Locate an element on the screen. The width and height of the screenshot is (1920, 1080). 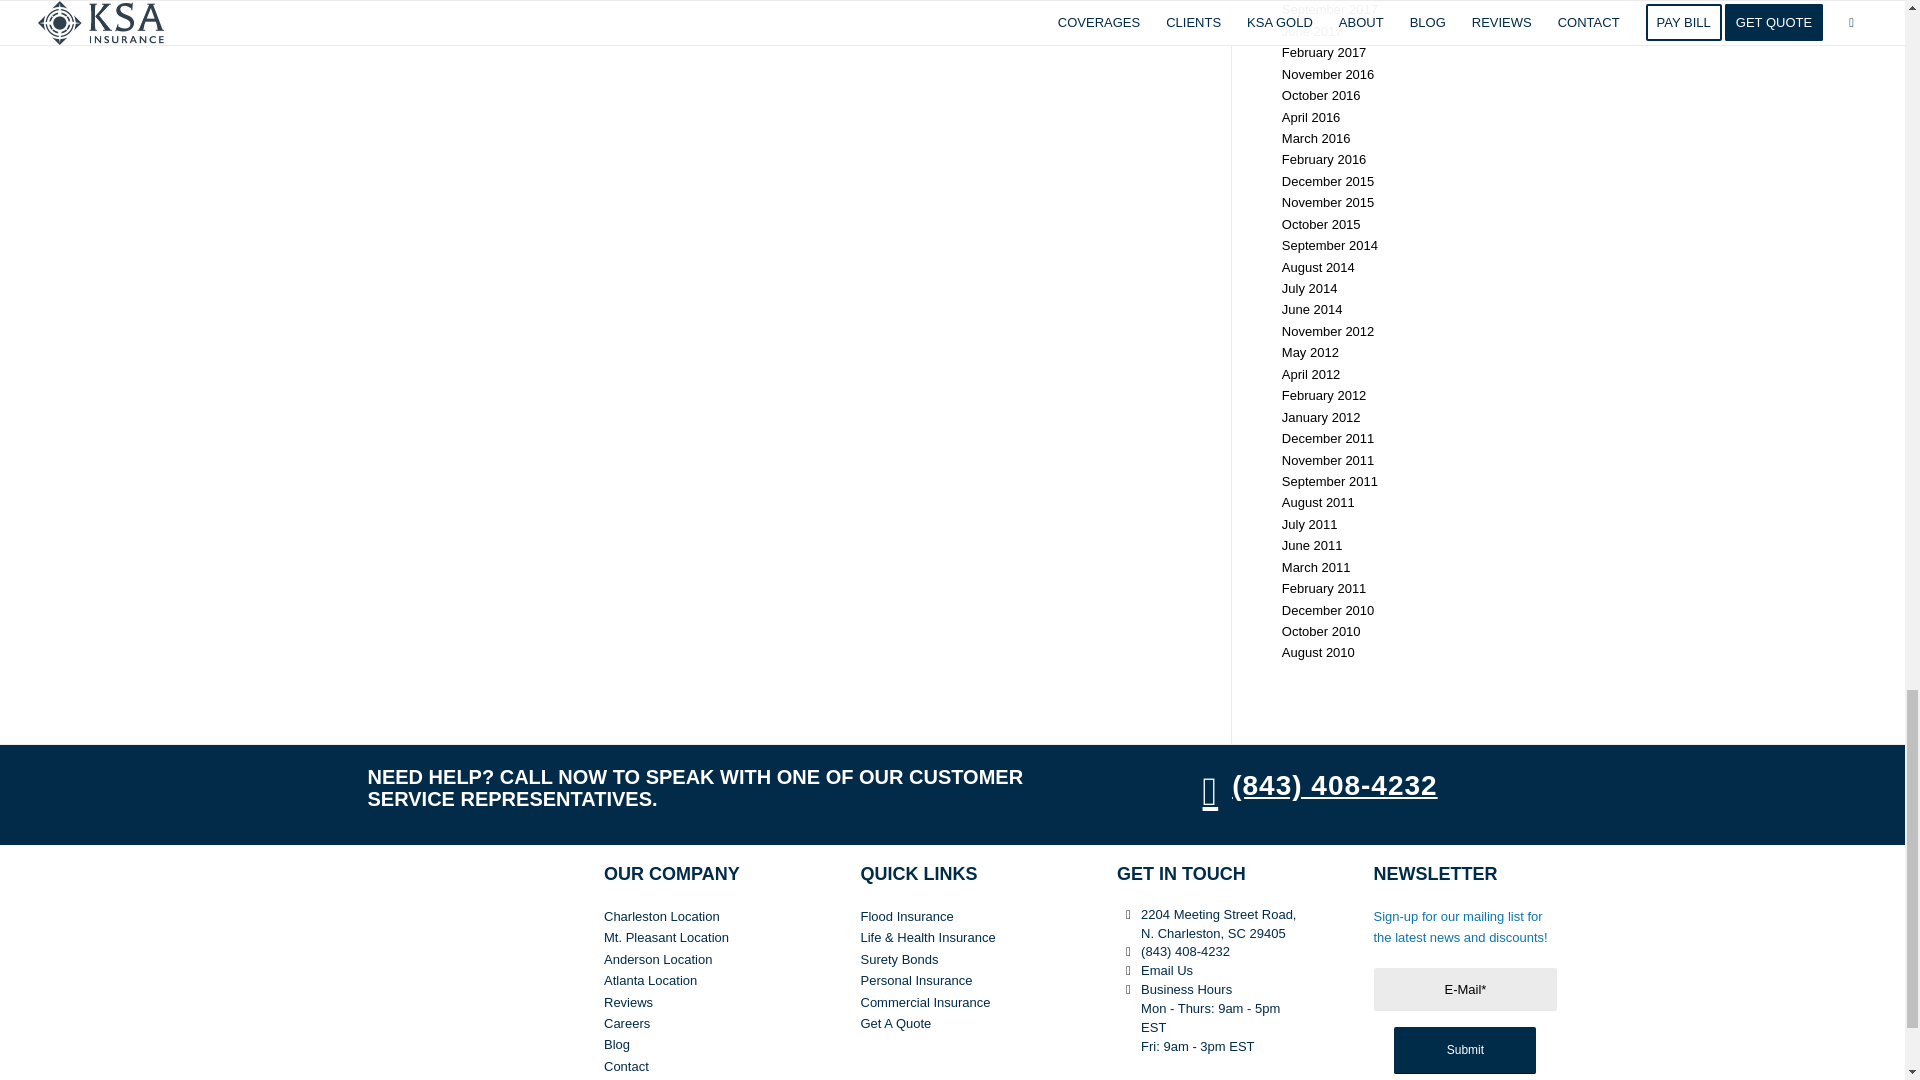
Asset 19ksa-min is located at coordinates (439, 956).